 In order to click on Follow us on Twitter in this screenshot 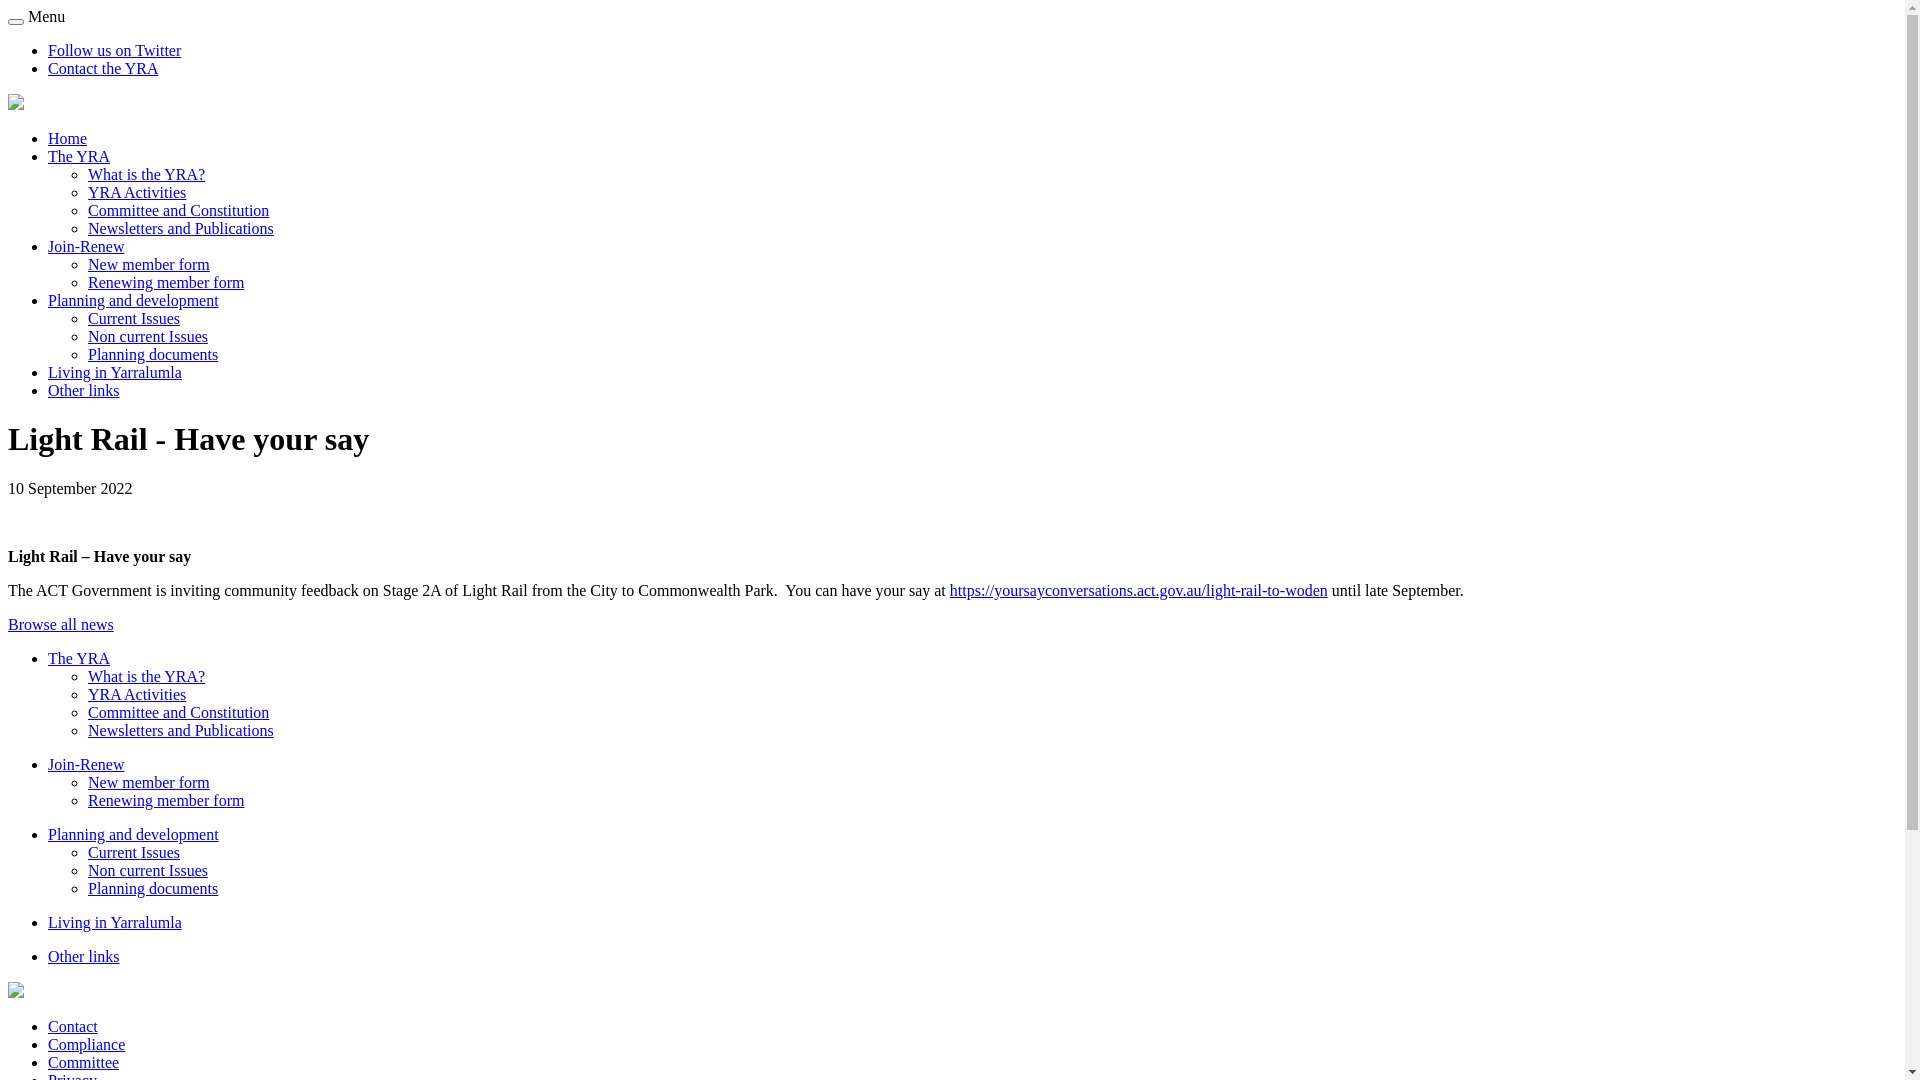, I will do `click(114, 50)`.